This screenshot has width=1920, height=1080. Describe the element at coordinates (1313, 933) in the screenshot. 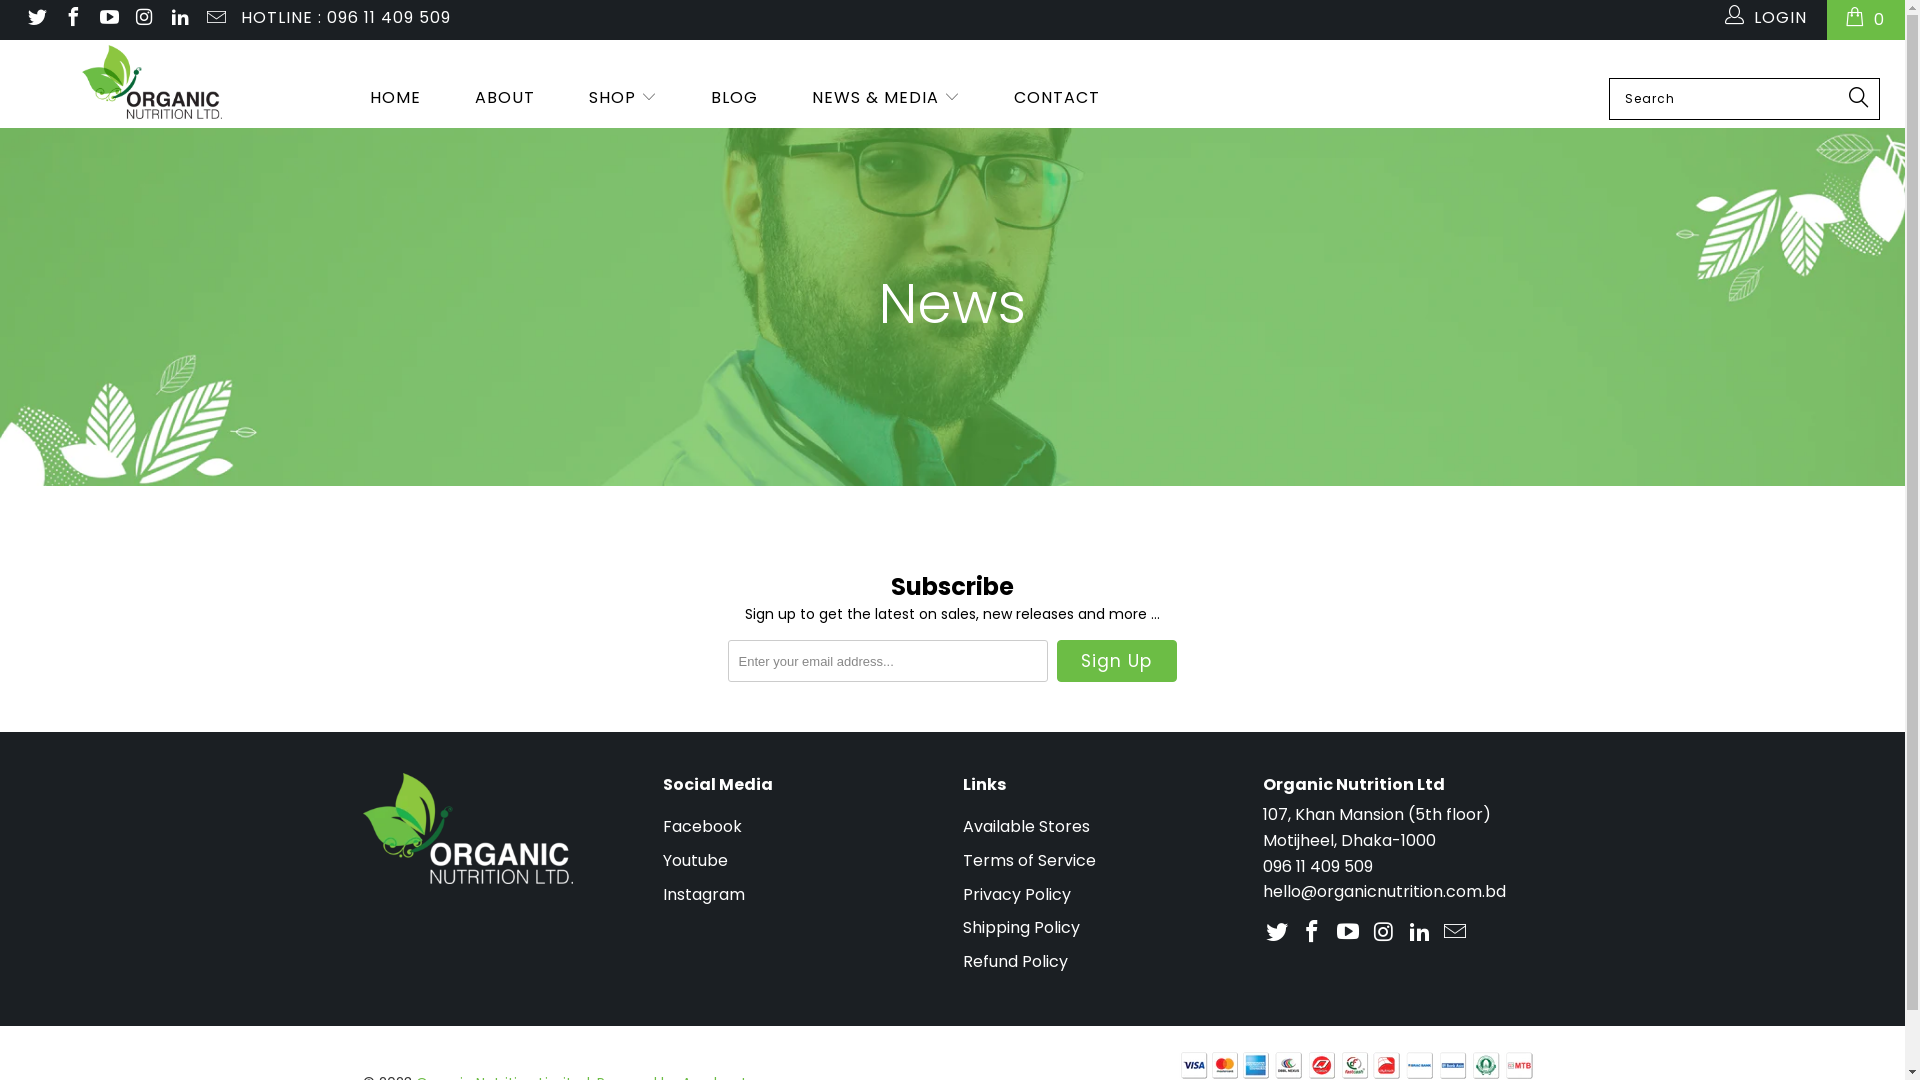

I see `Organic Nutrition Limited on Facebook` at that location.